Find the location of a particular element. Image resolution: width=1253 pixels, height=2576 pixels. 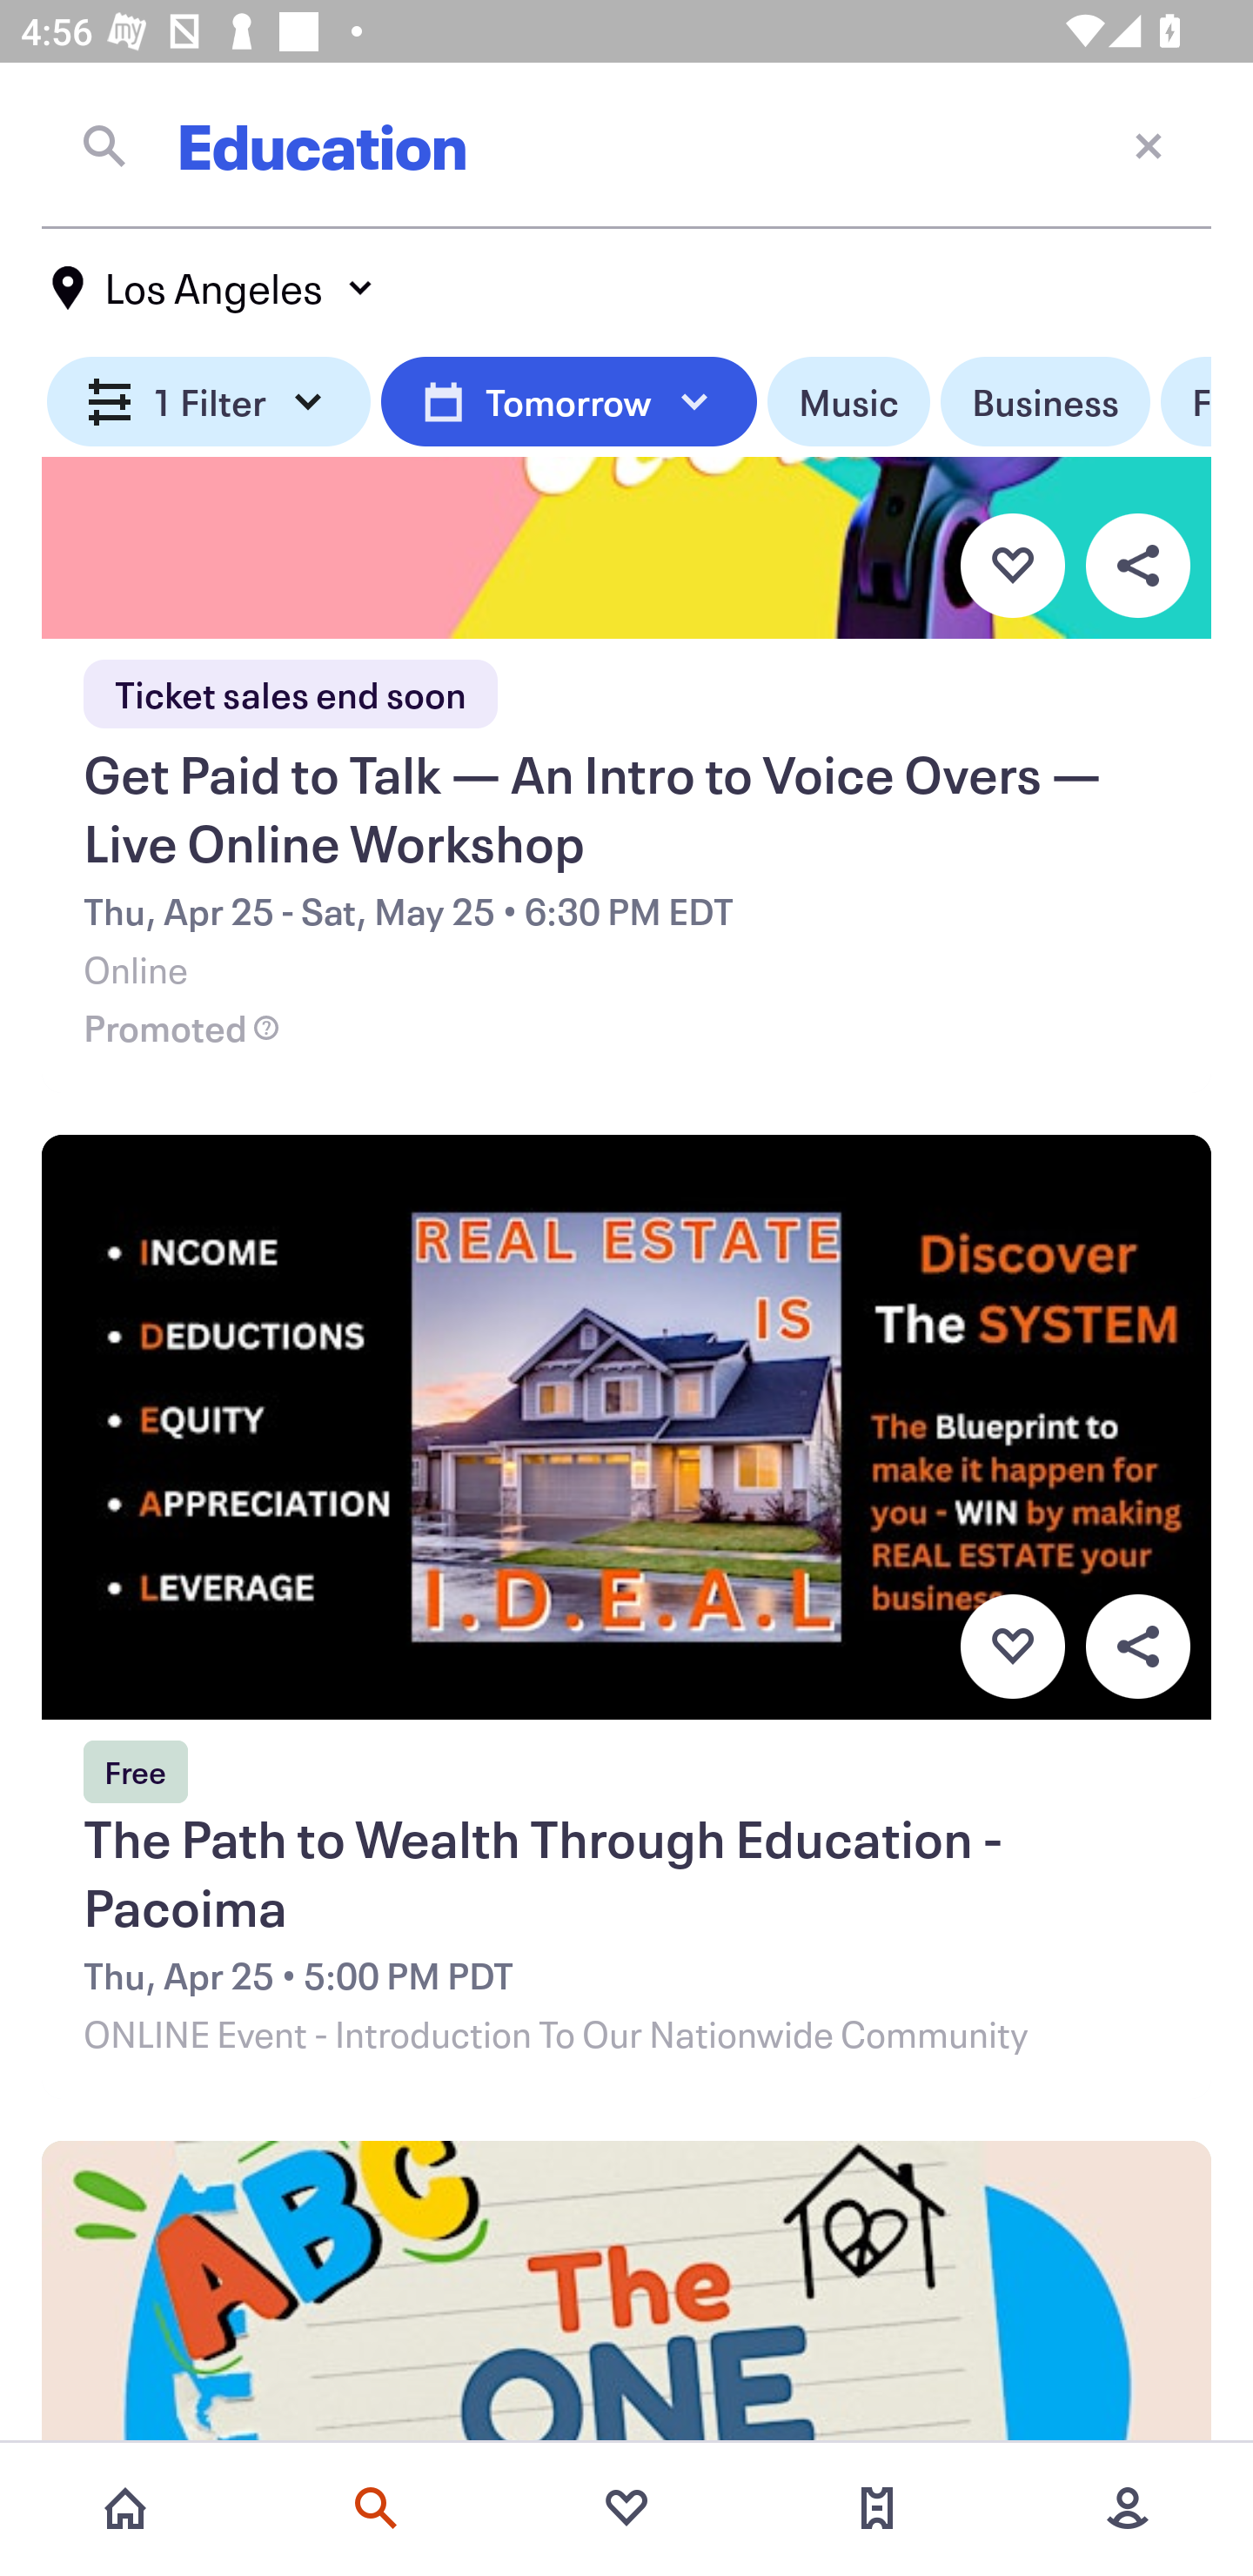

Favorites is located at coordinates (626, 2508).